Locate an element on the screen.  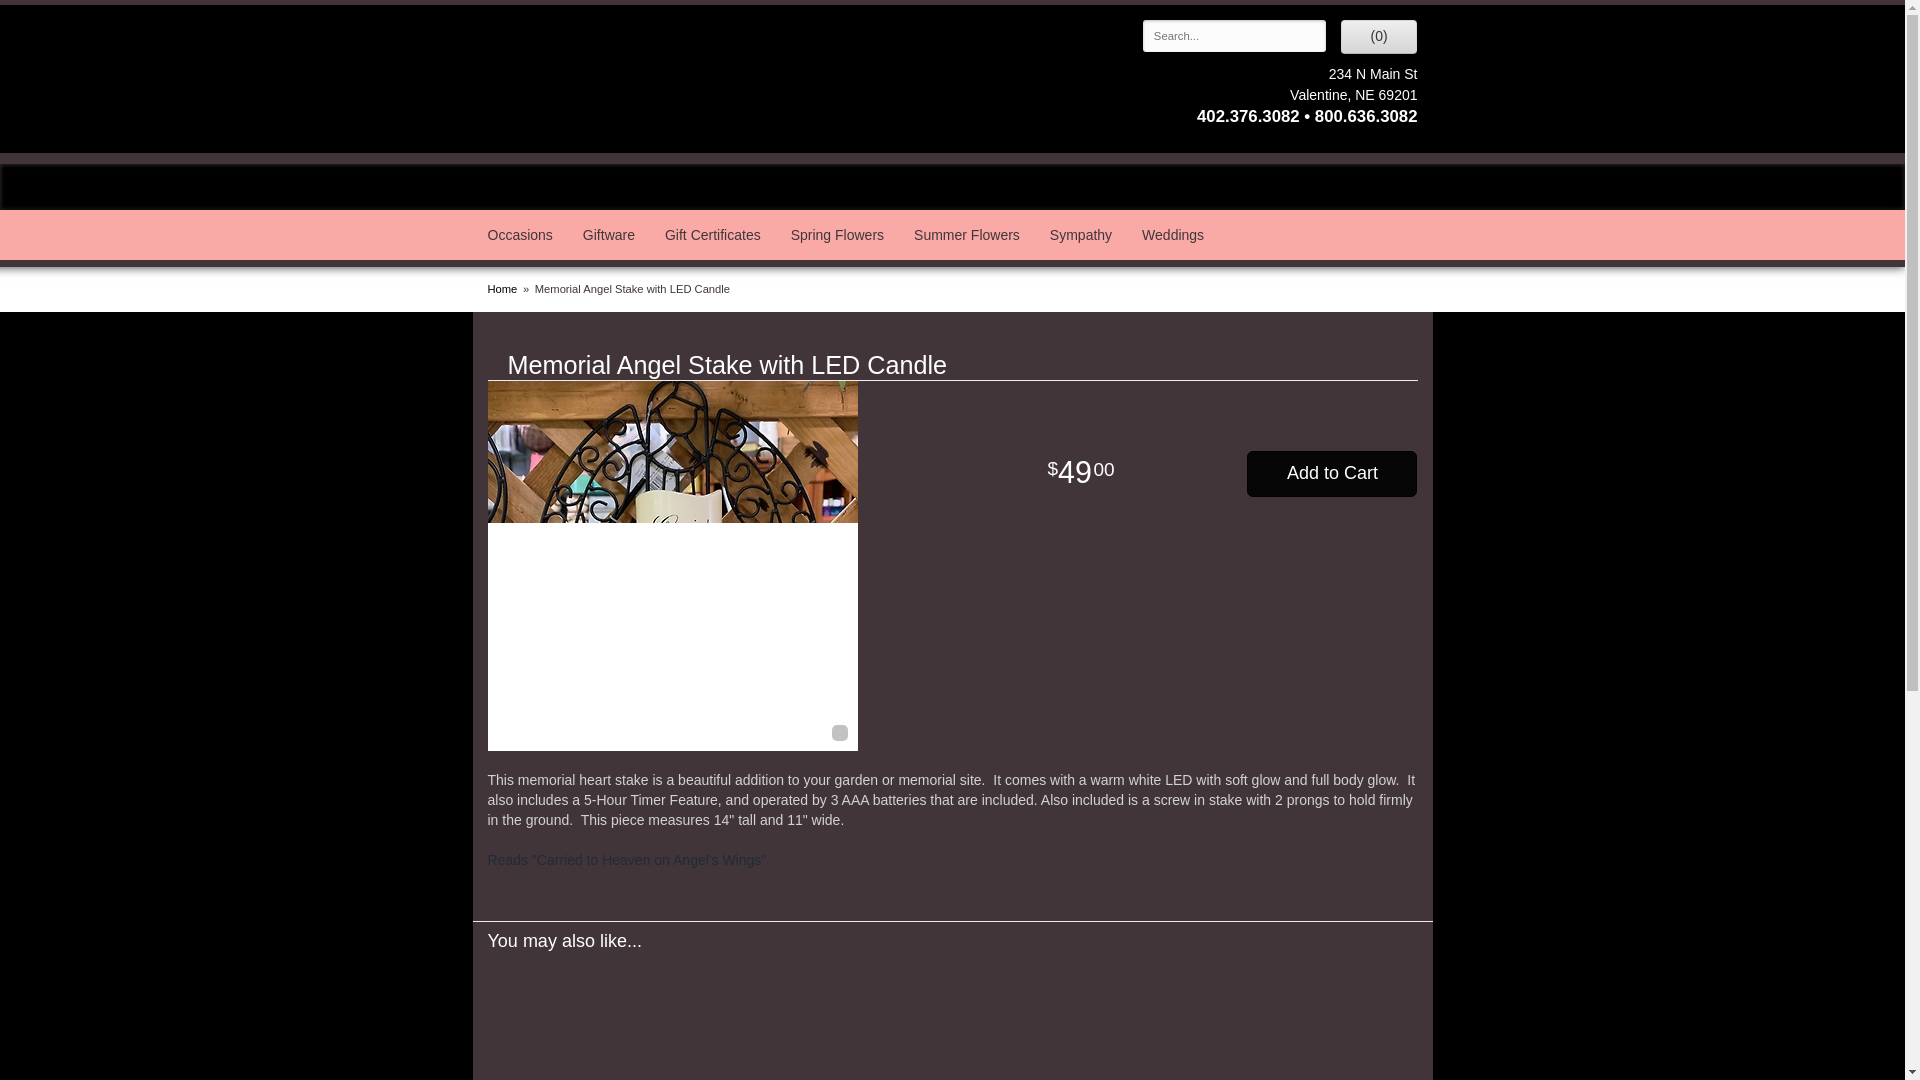
Flower Land is located at coordinates (641, 76).